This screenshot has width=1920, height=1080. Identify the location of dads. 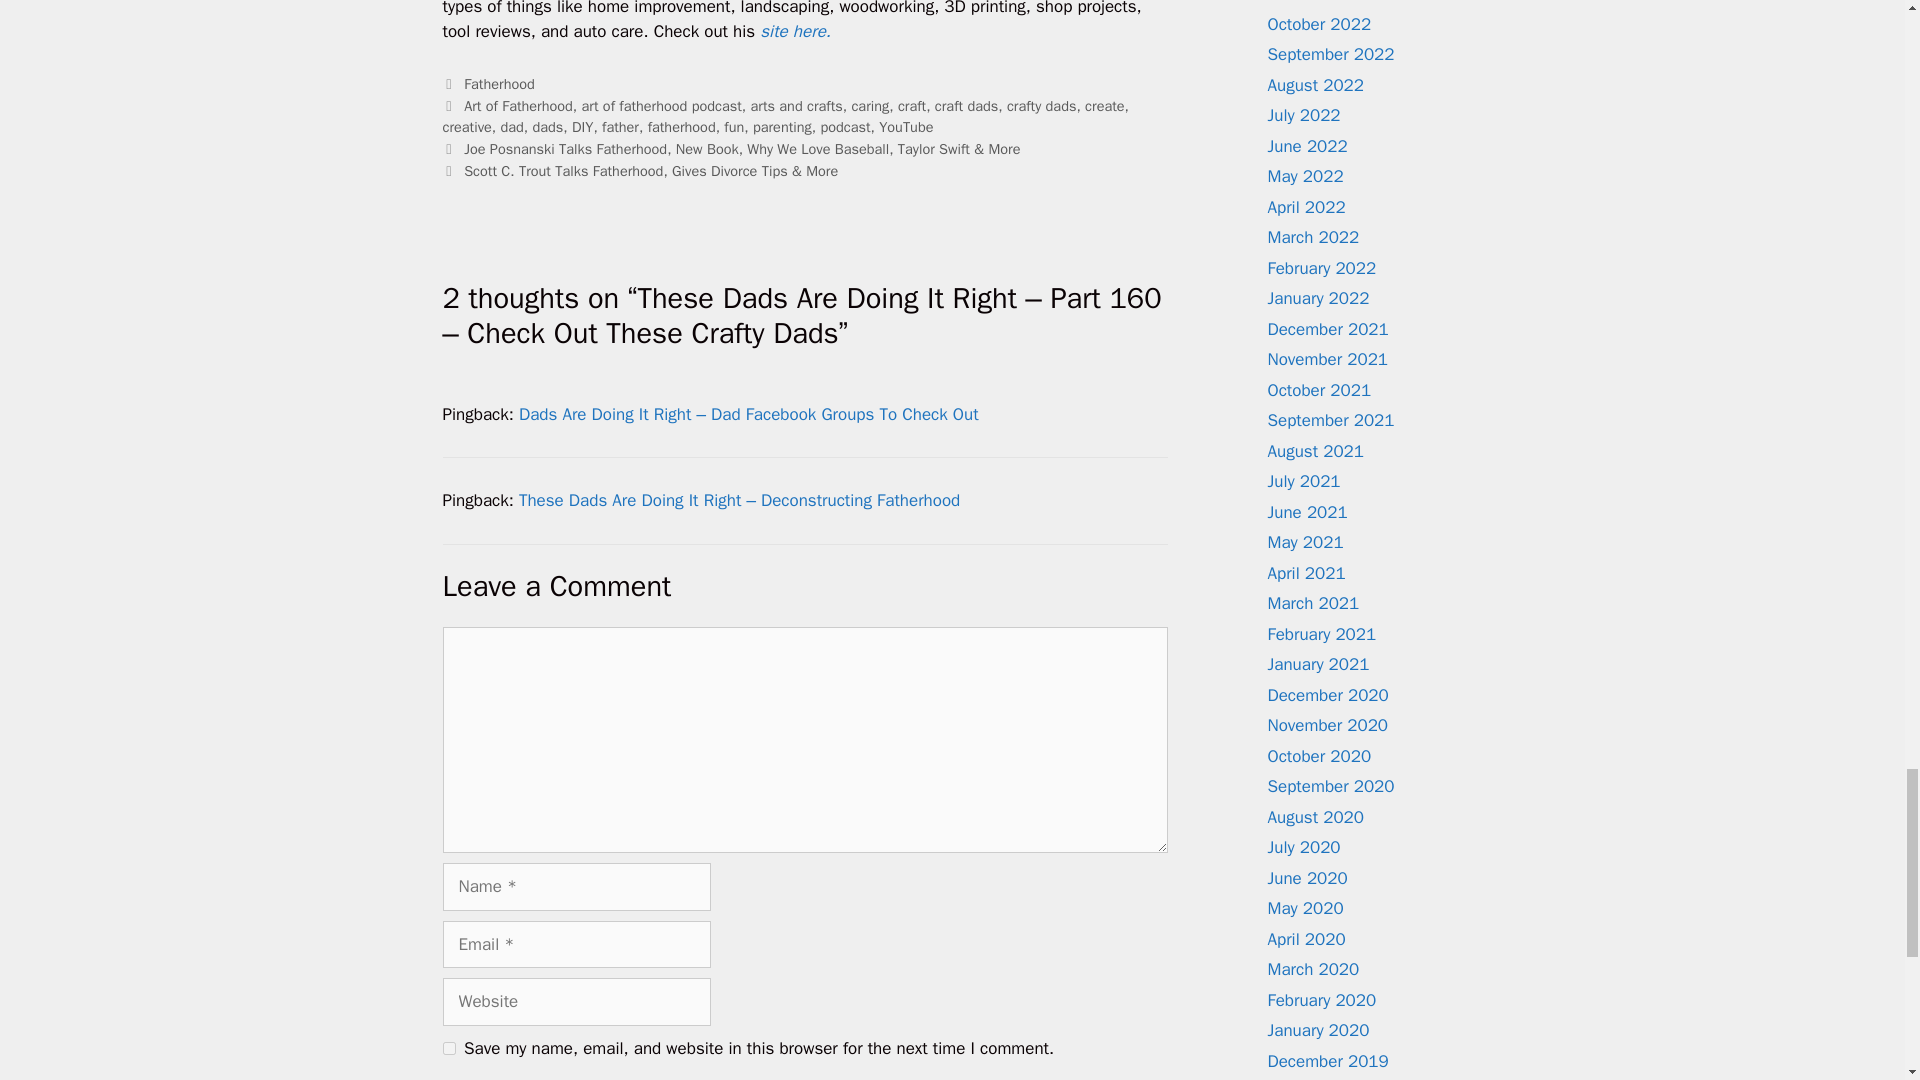
(546, 126).